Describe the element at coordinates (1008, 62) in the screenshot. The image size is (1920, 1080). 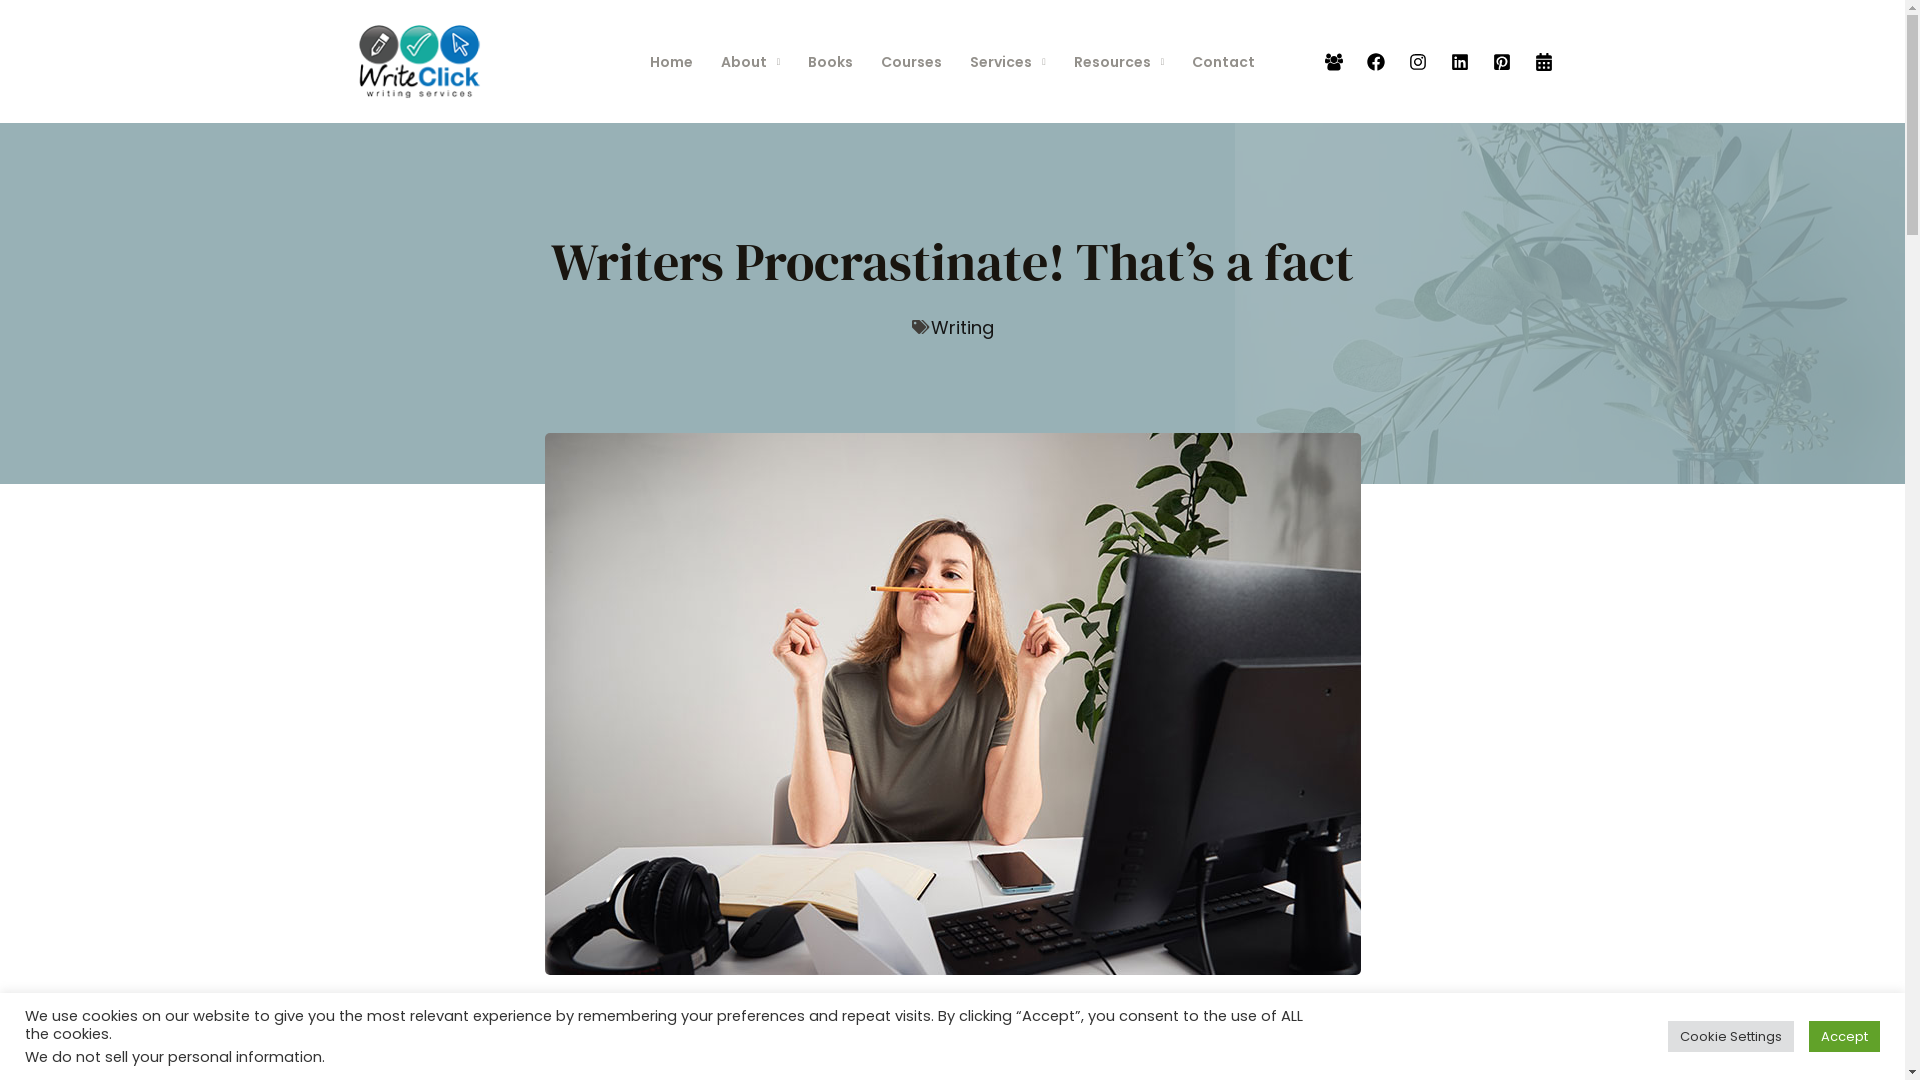
I see `Services` at that location.